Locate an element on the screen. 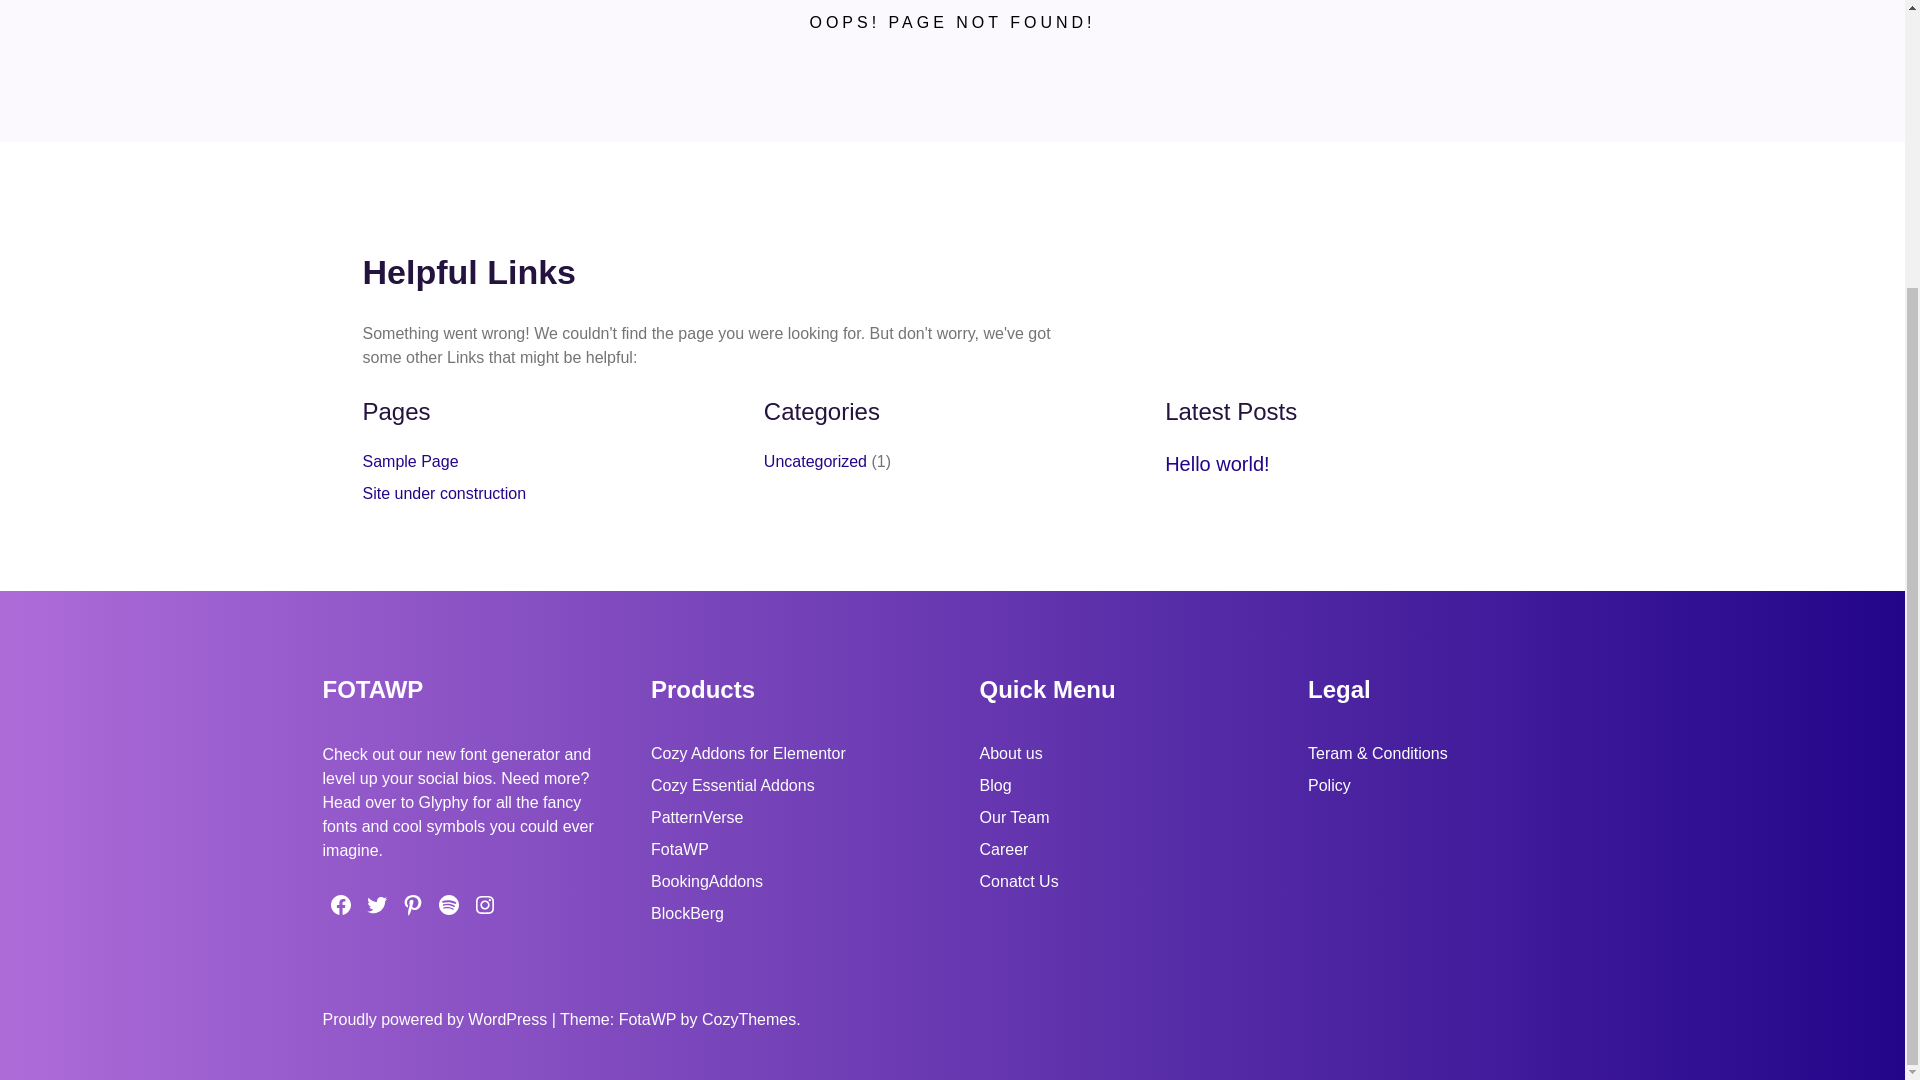 The height and width of the screenshot is (1080, 1920). Sample Page is located at coordinates (410, 460).